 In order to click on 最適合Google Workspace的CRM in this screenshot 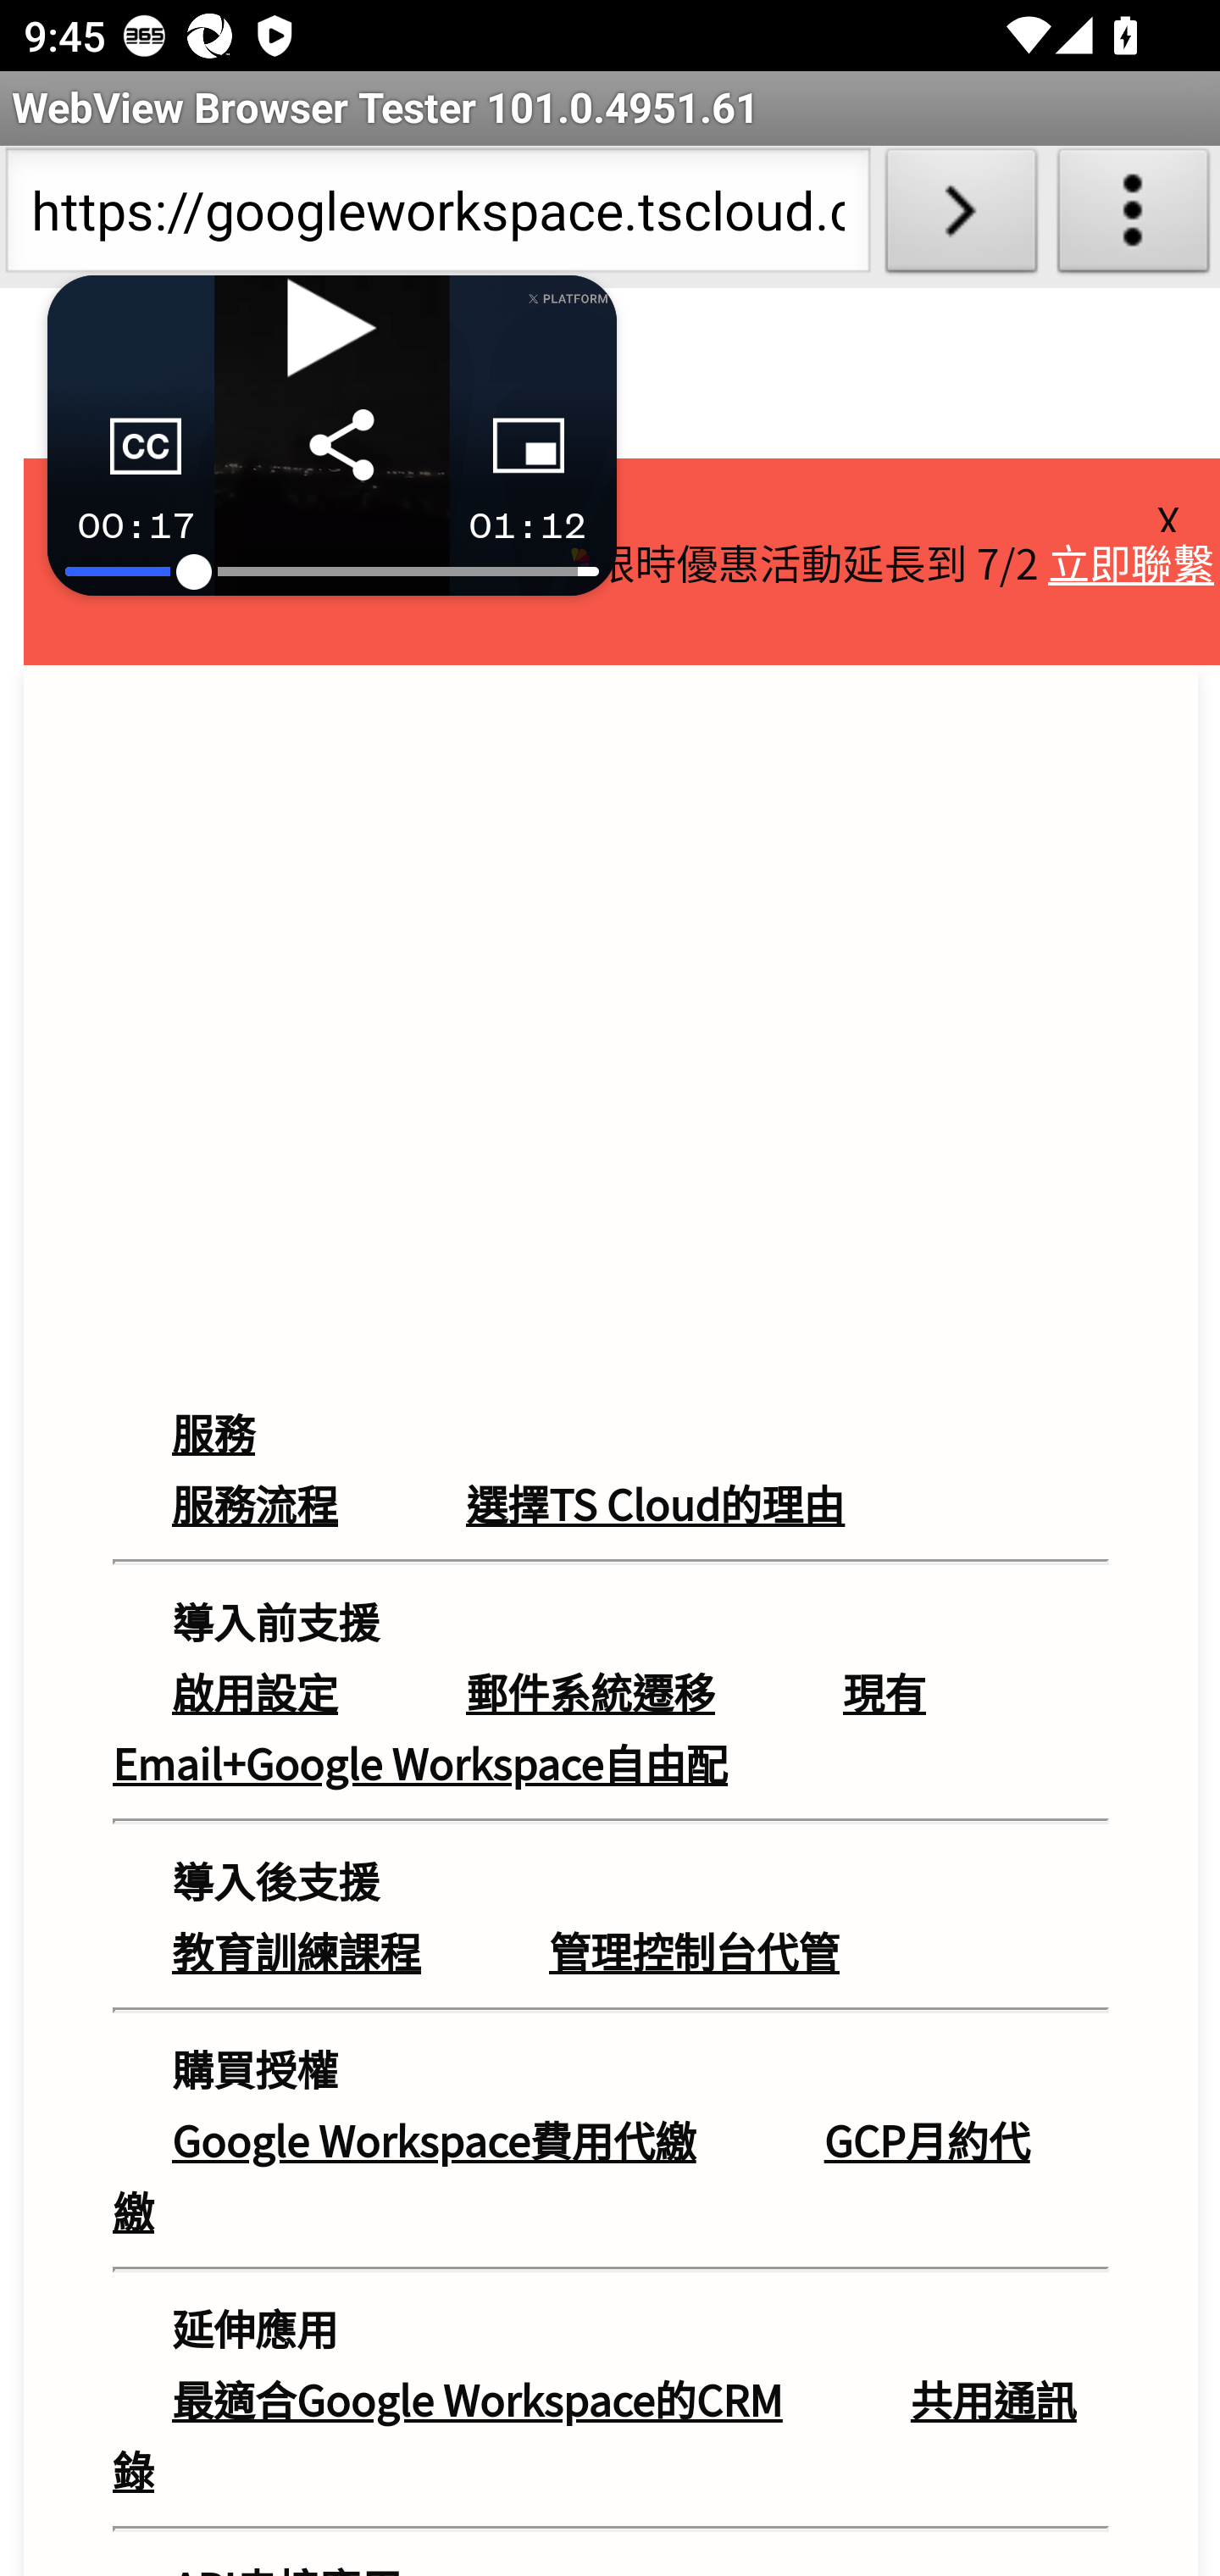, I will do `click(476, 2399)`.